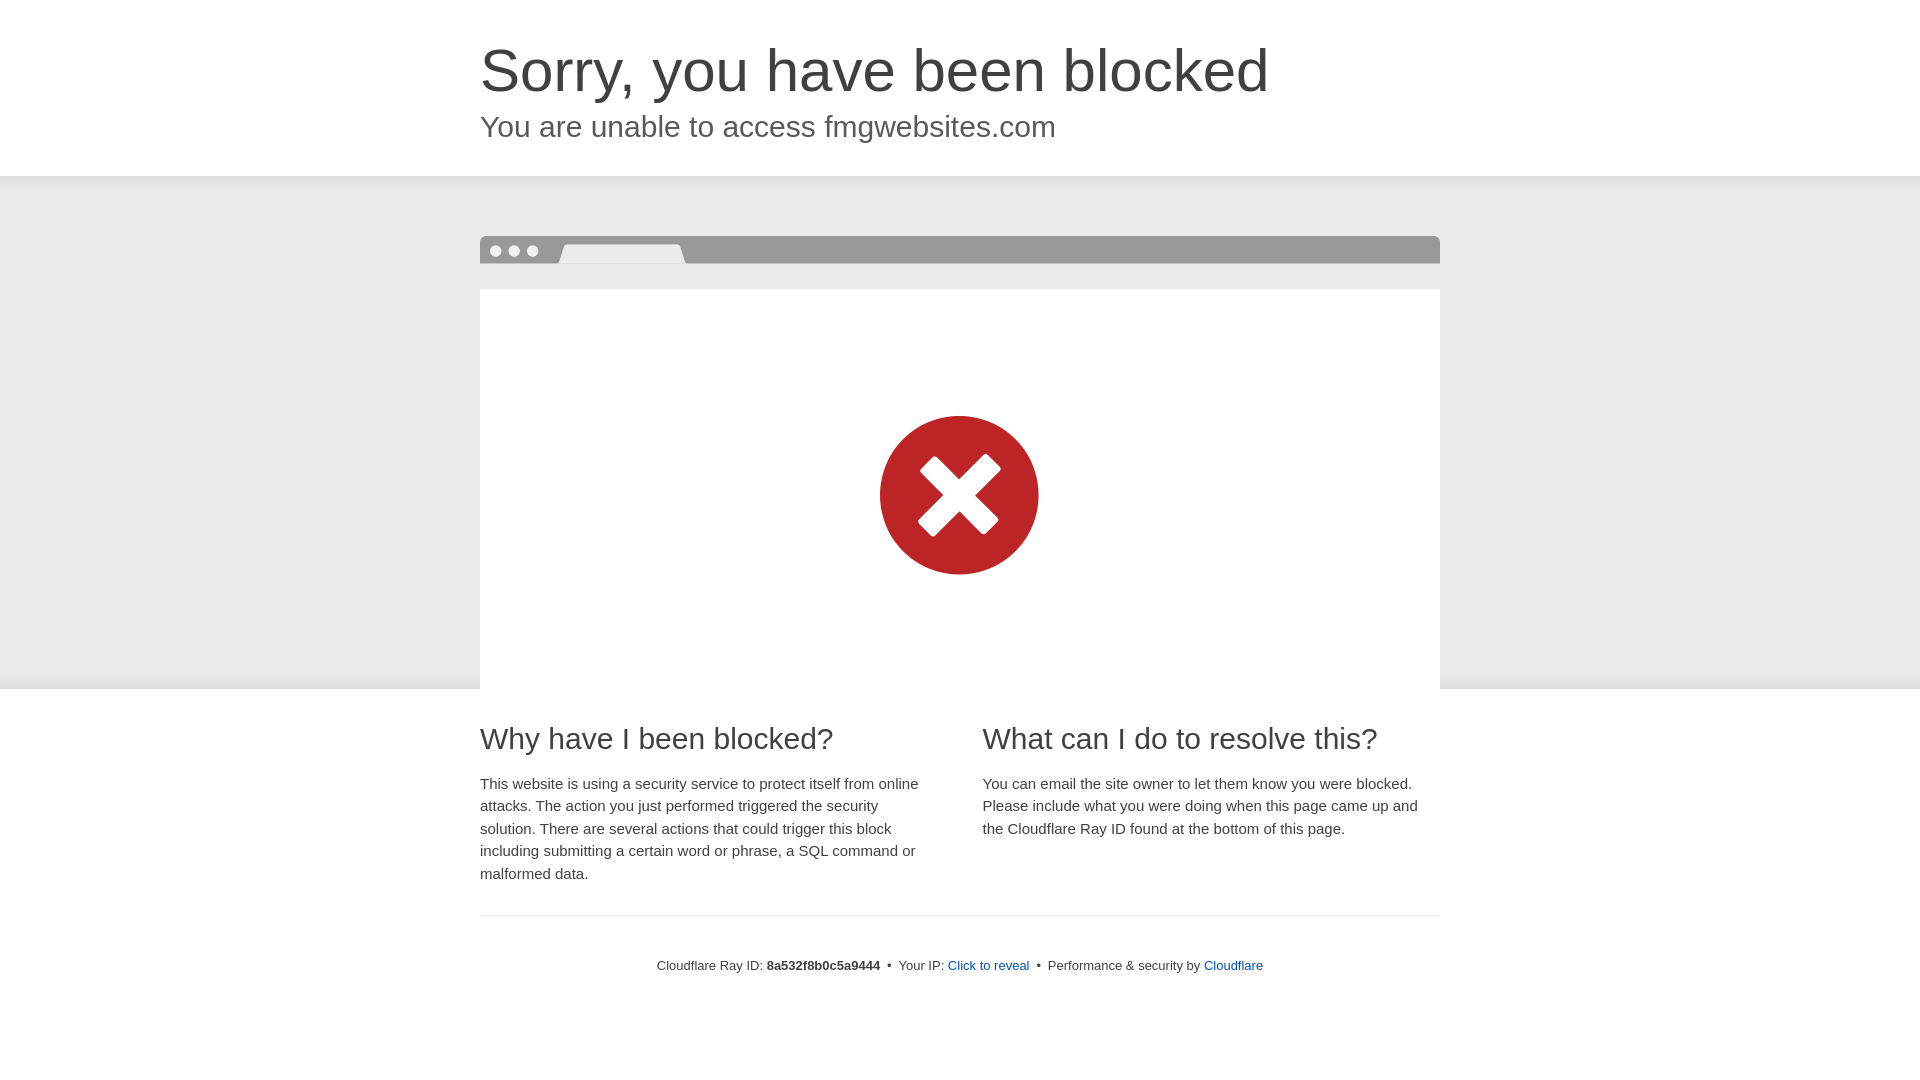 The image size is (1920, 1080). I want to click on Click to reveal, so click(988, 966).